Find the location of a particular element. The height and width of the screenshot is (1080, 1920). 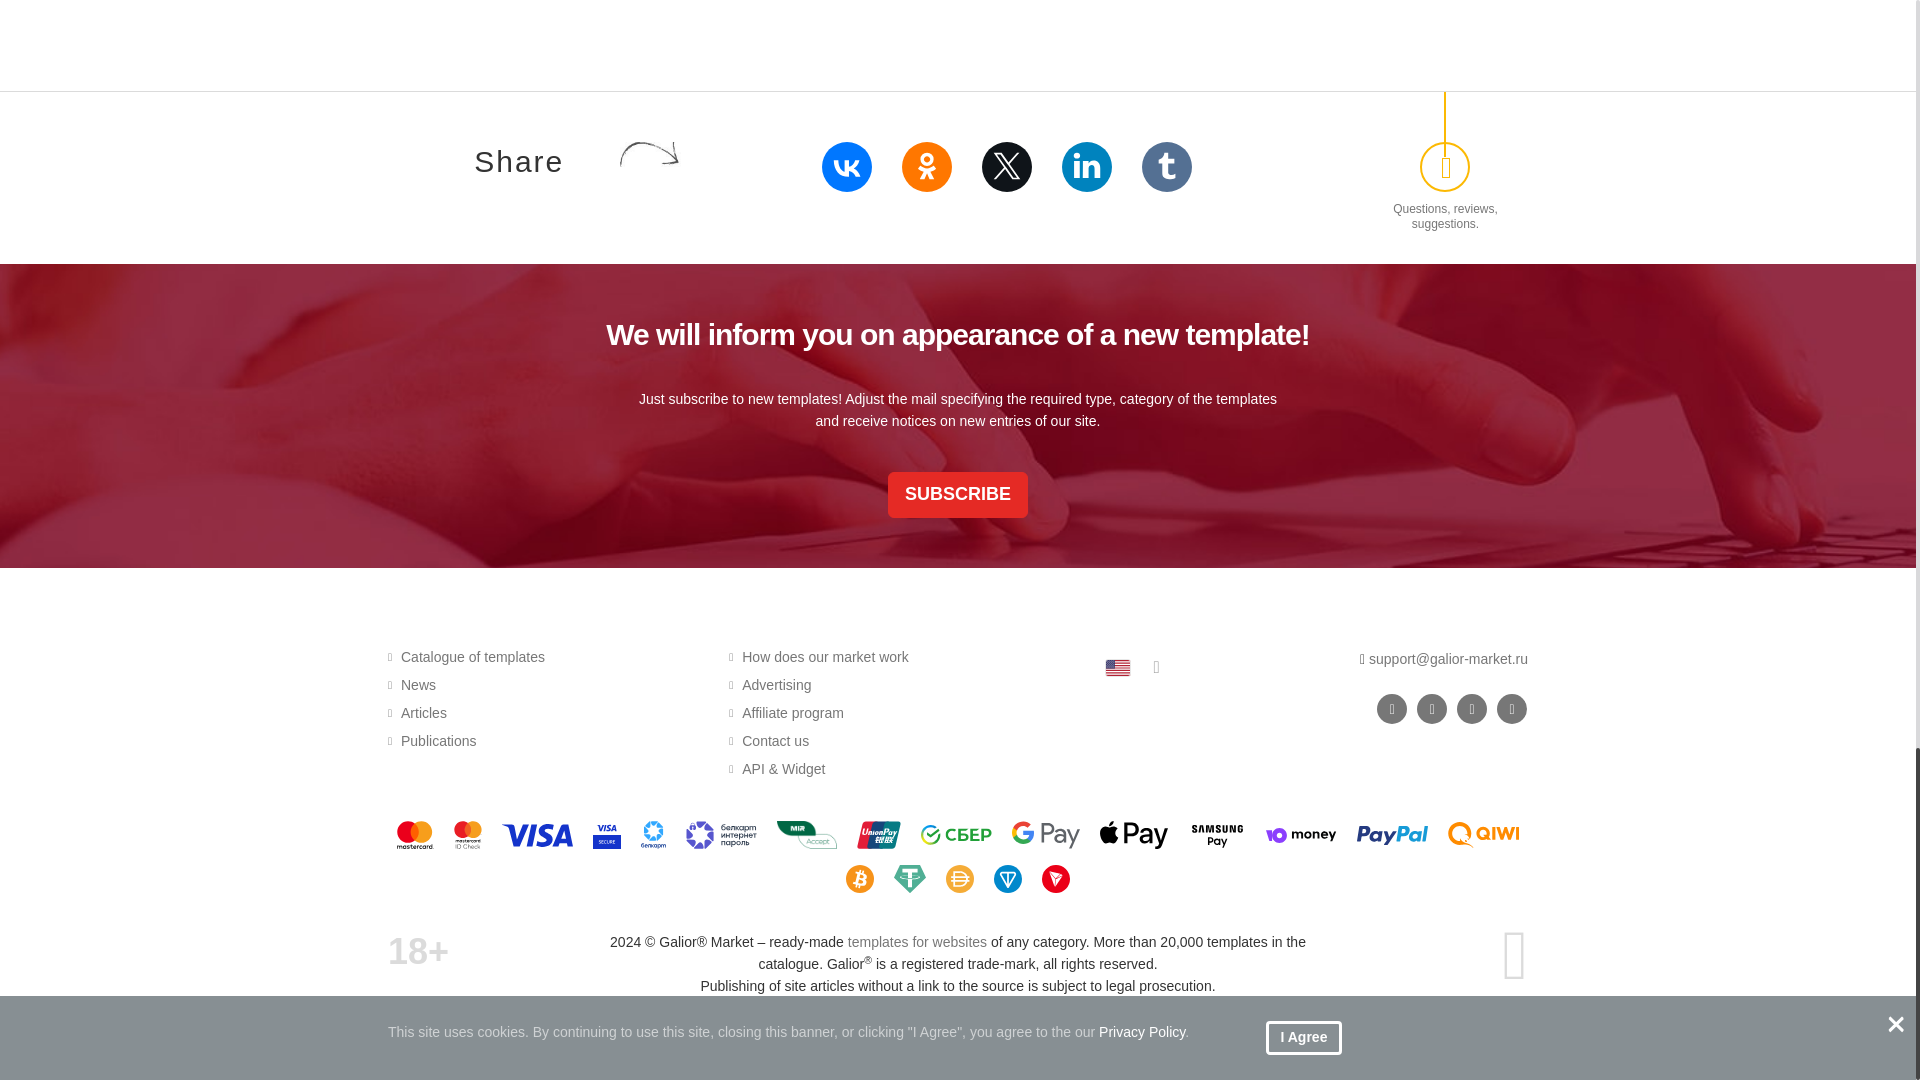

Our VK group is located at coordinates (1392, 708).